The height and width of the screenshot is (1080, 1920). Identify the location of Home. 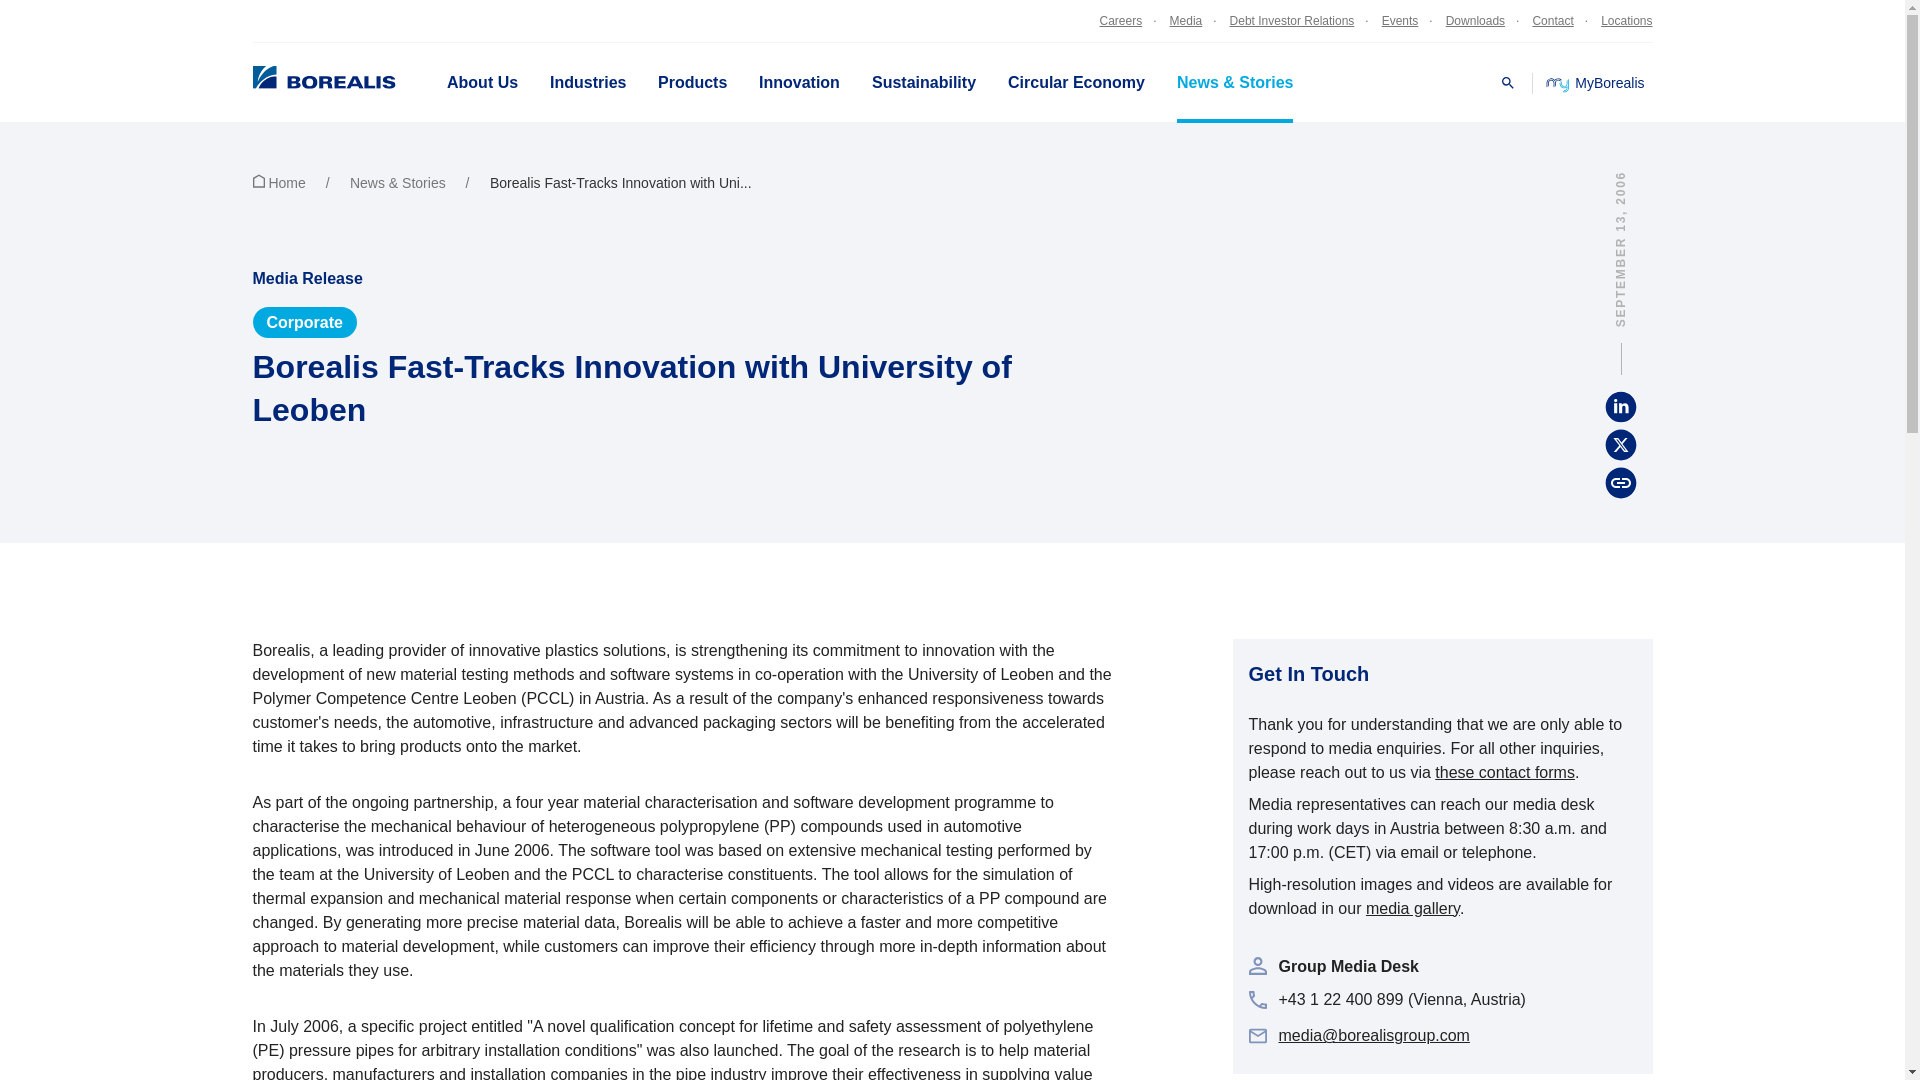
(298, 182).